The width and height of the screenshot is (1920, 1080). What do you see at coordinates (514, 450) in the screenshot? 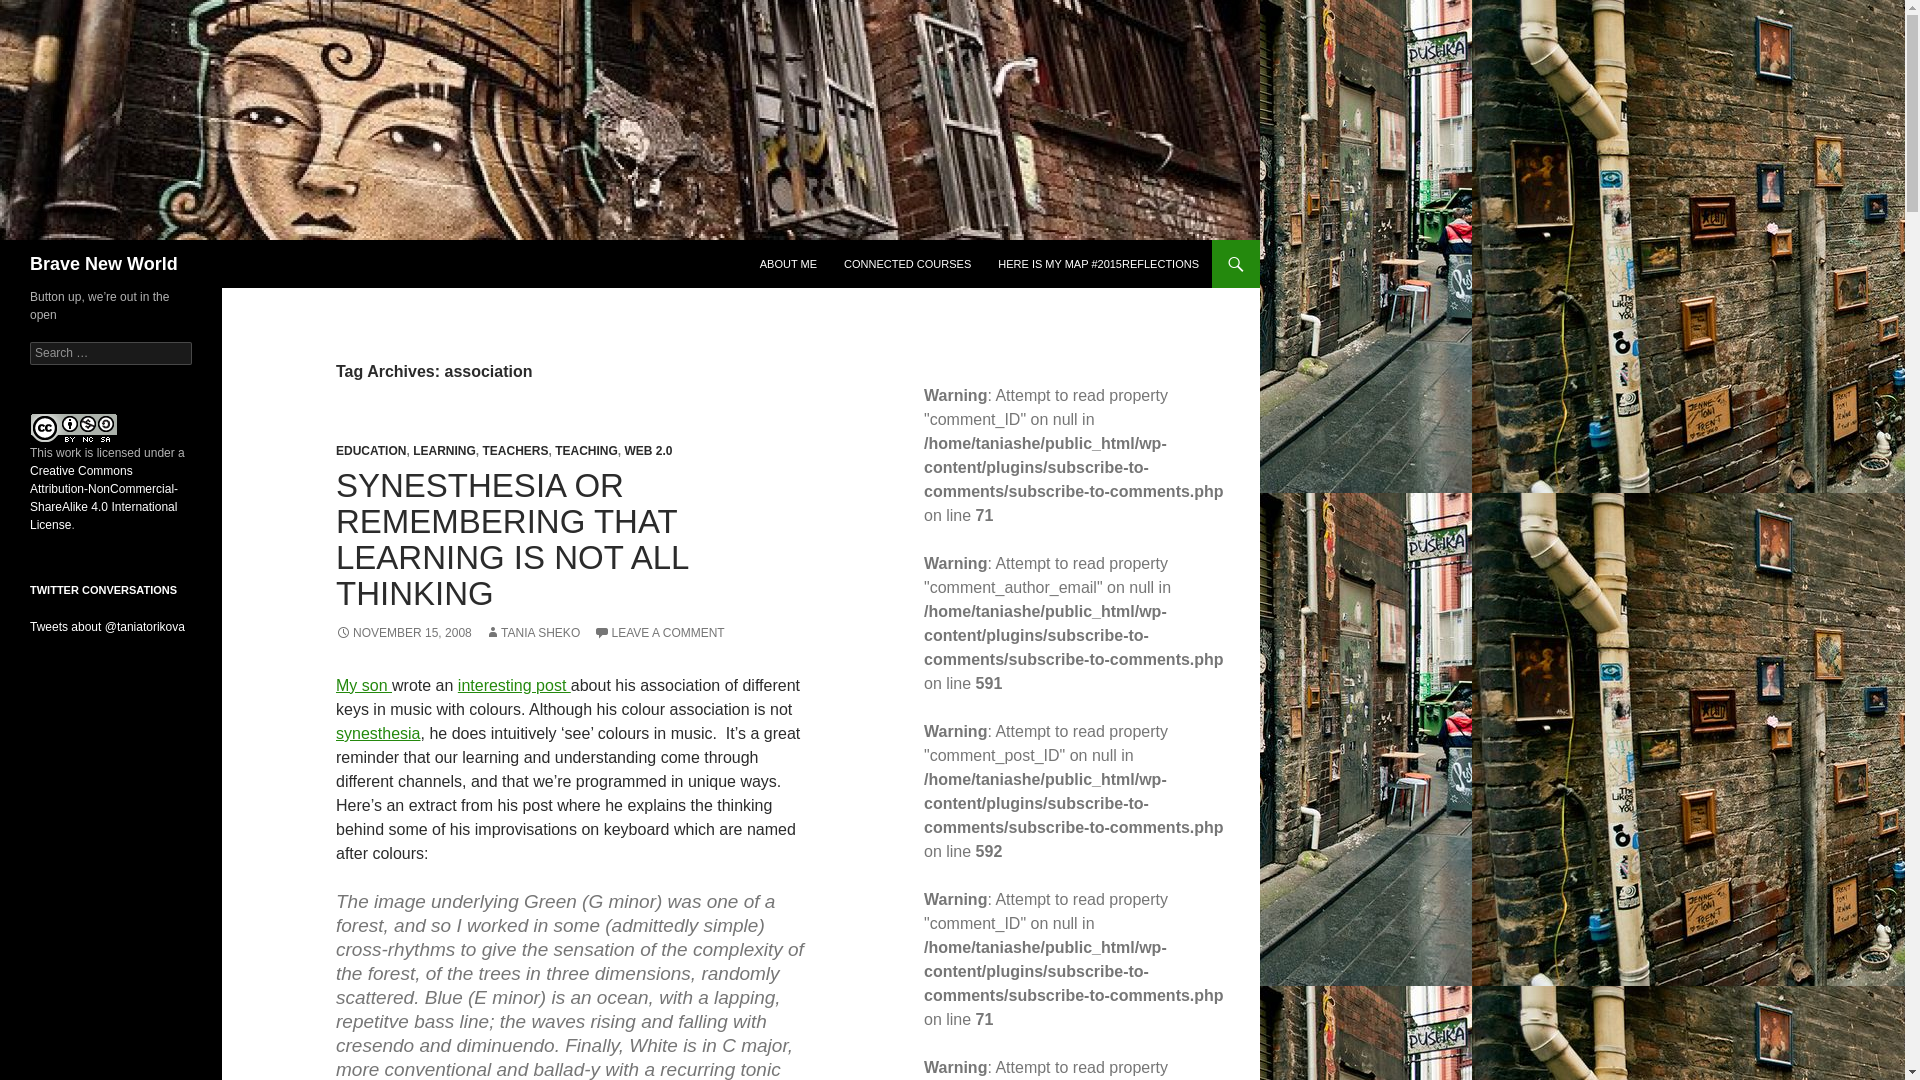
I see `TEACHERS` at bounding box center [514, 450].